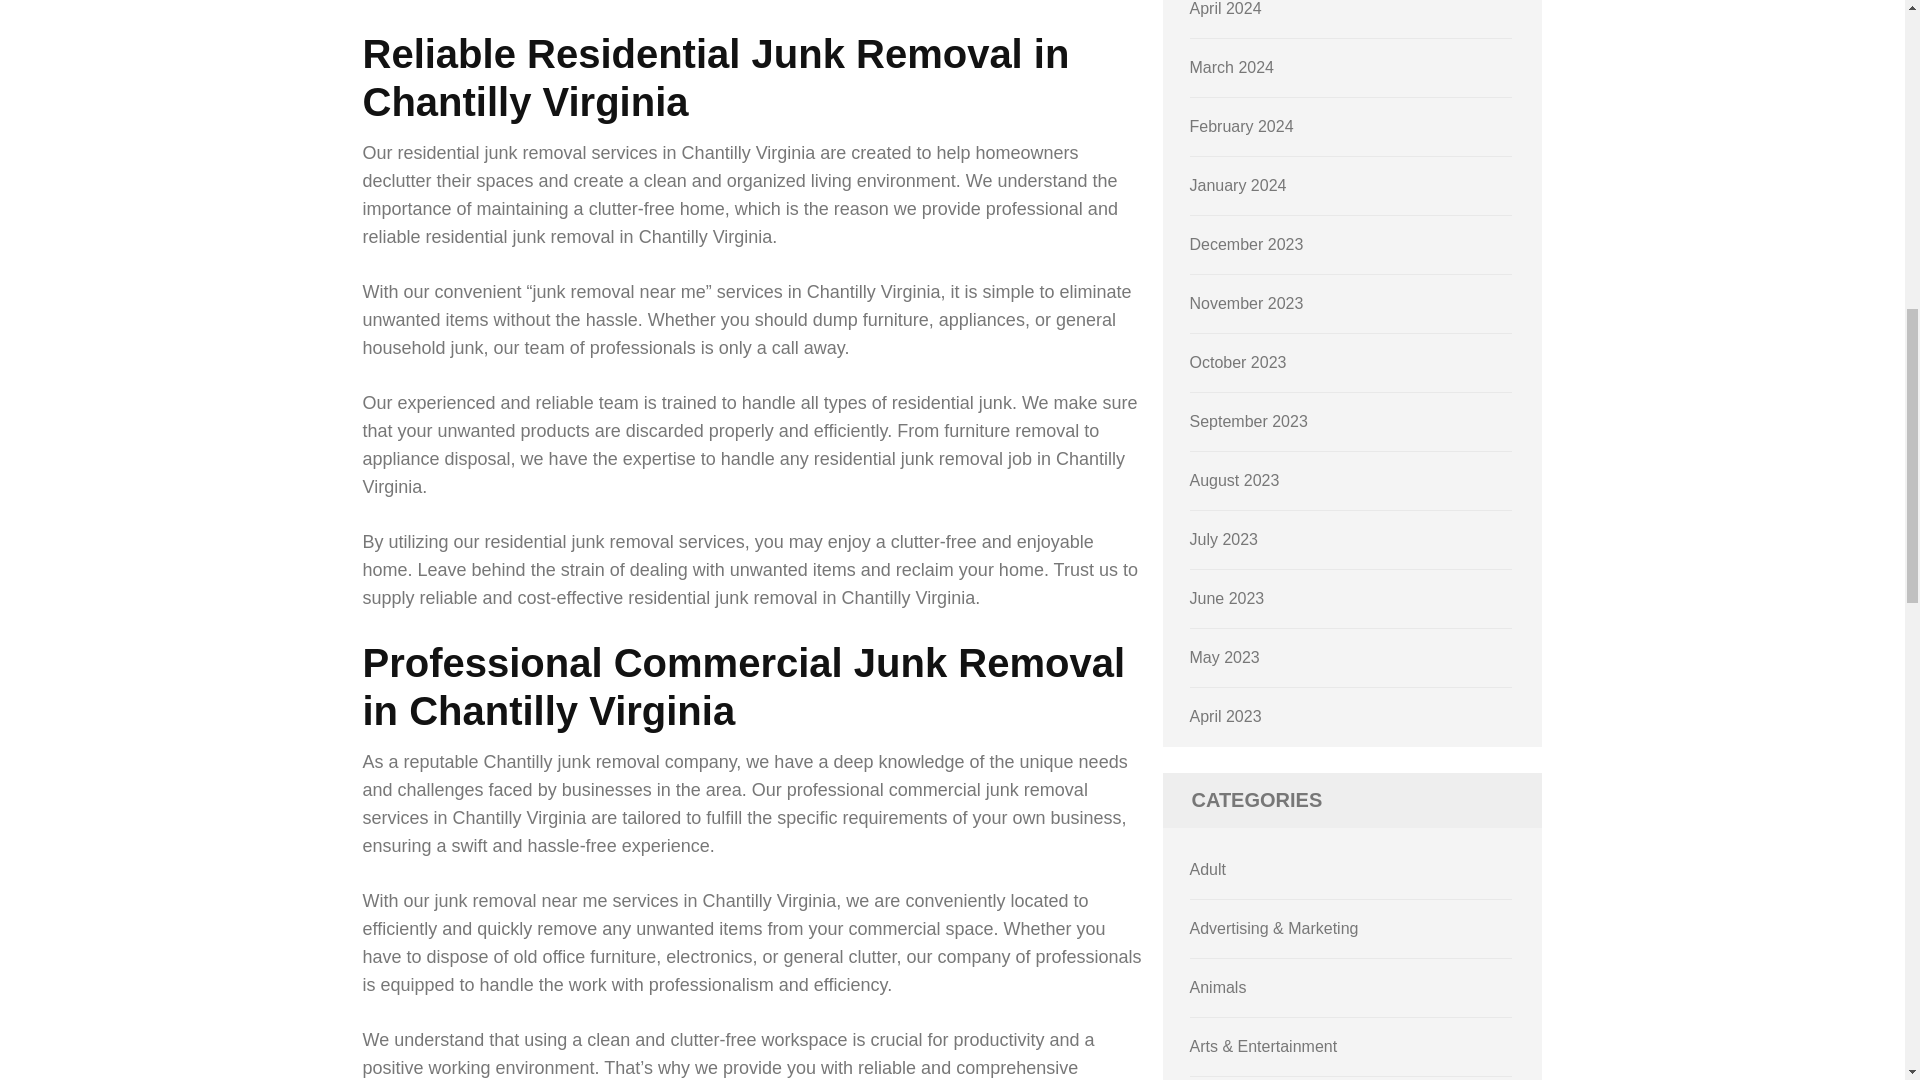 Image resolution: width=1920 pixels, height=1080 pixels. I want to click on September 2023, so click(1248, 420).